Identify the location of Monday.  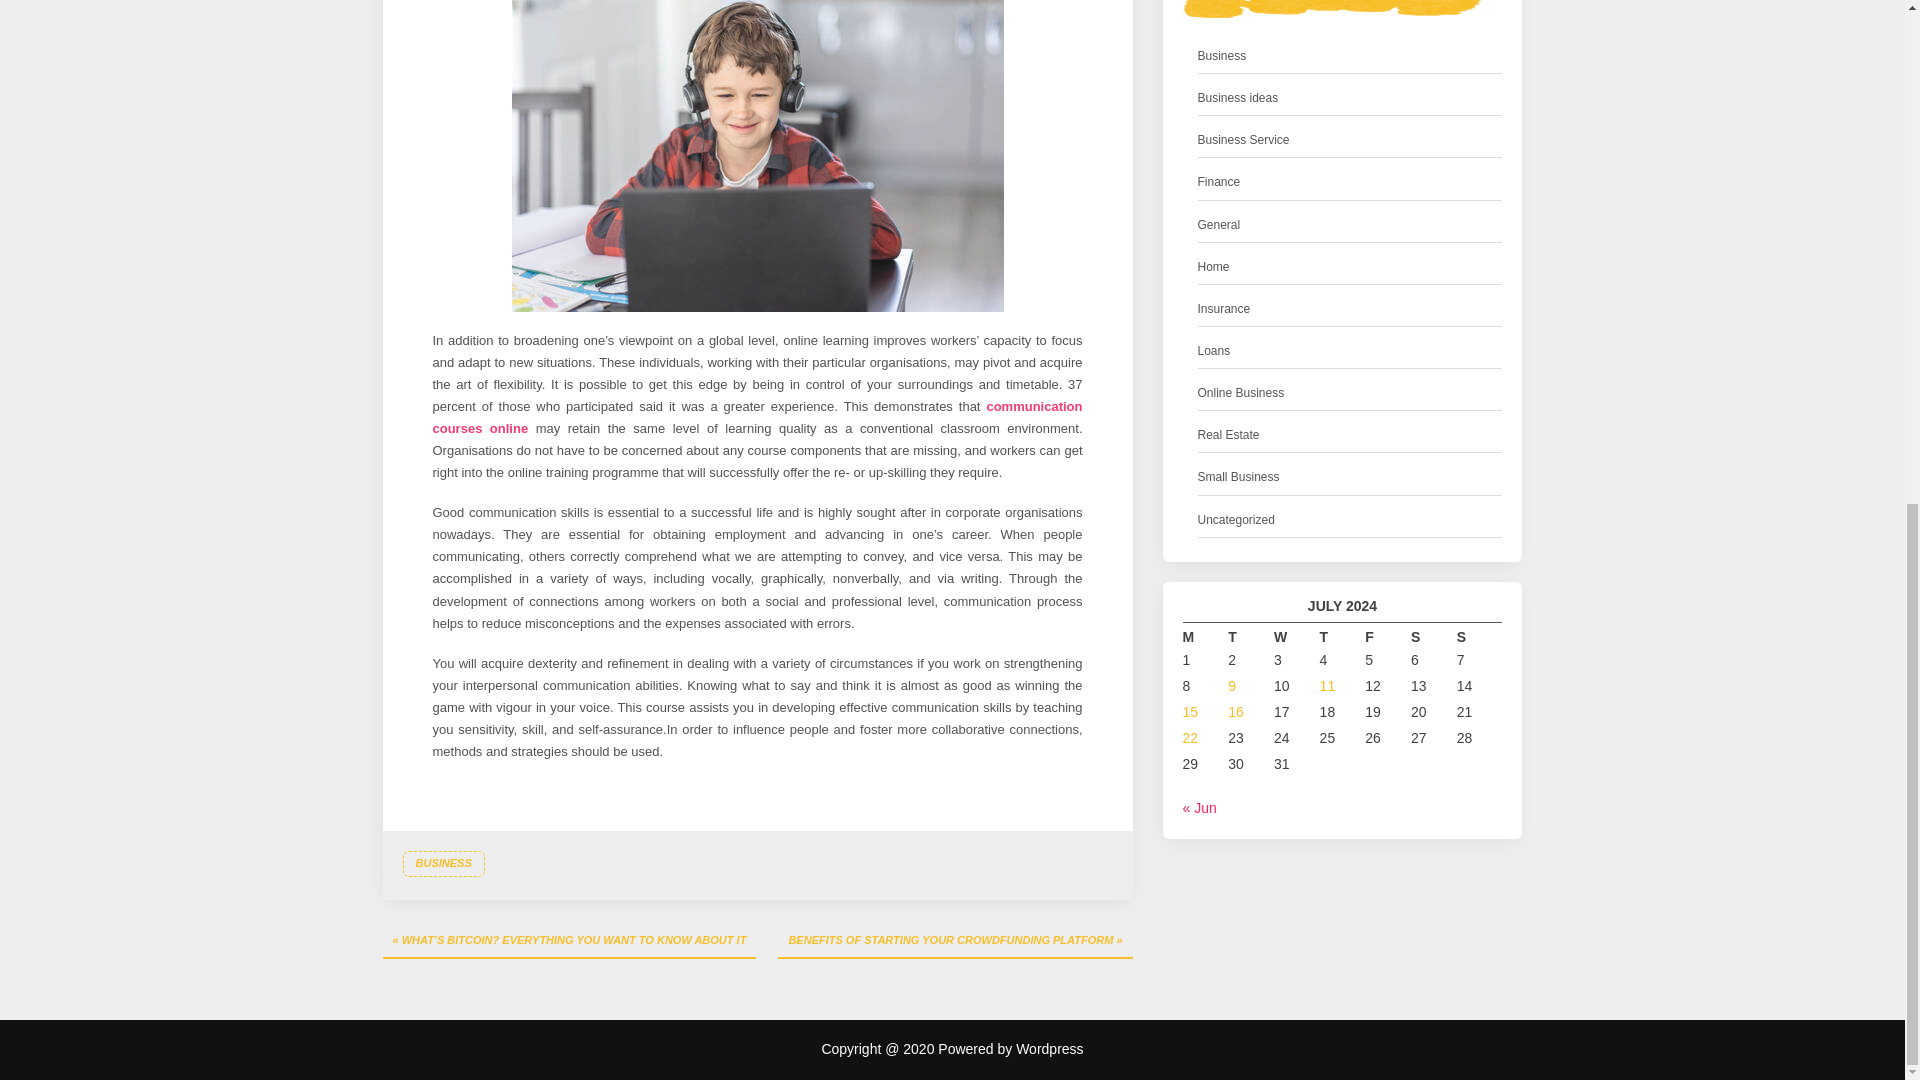
(1205, 638).